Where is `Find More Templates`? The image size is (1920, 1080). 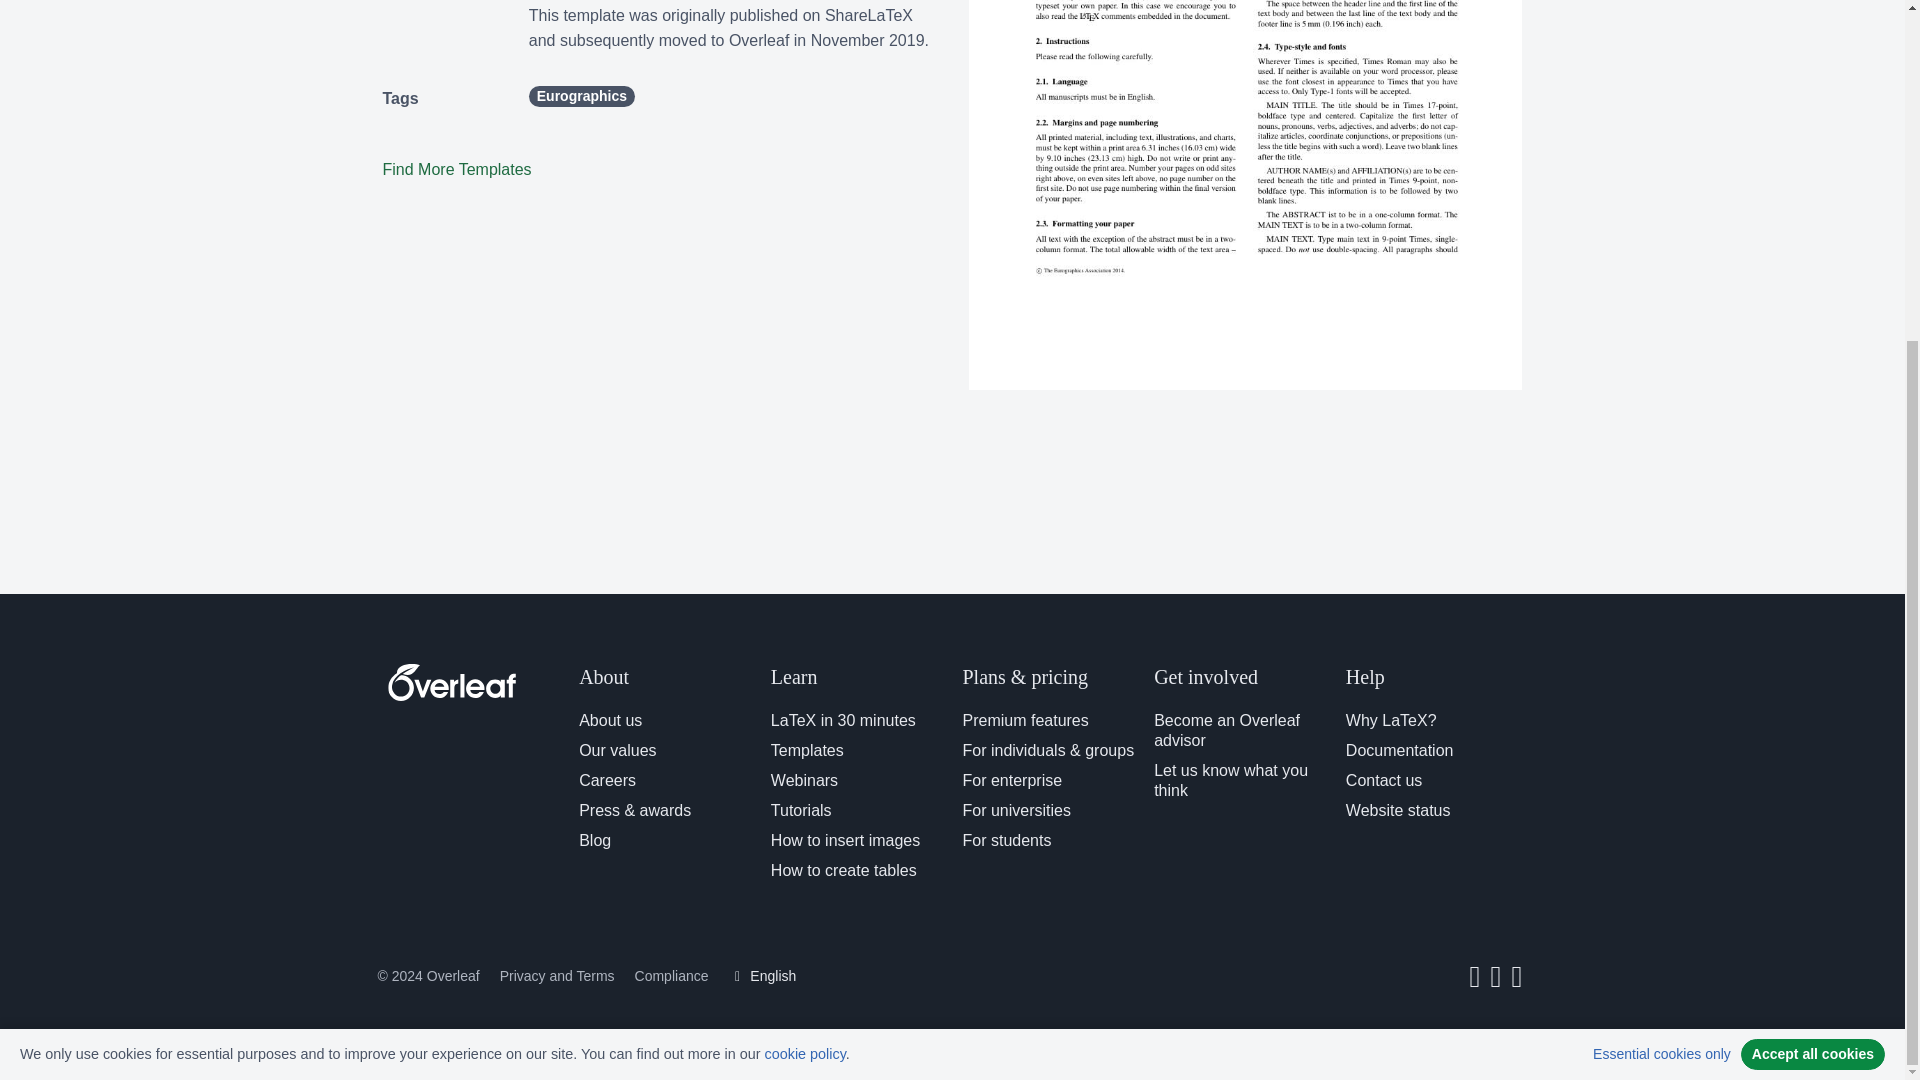 Find More Templates is located at coordinates (456, 169).